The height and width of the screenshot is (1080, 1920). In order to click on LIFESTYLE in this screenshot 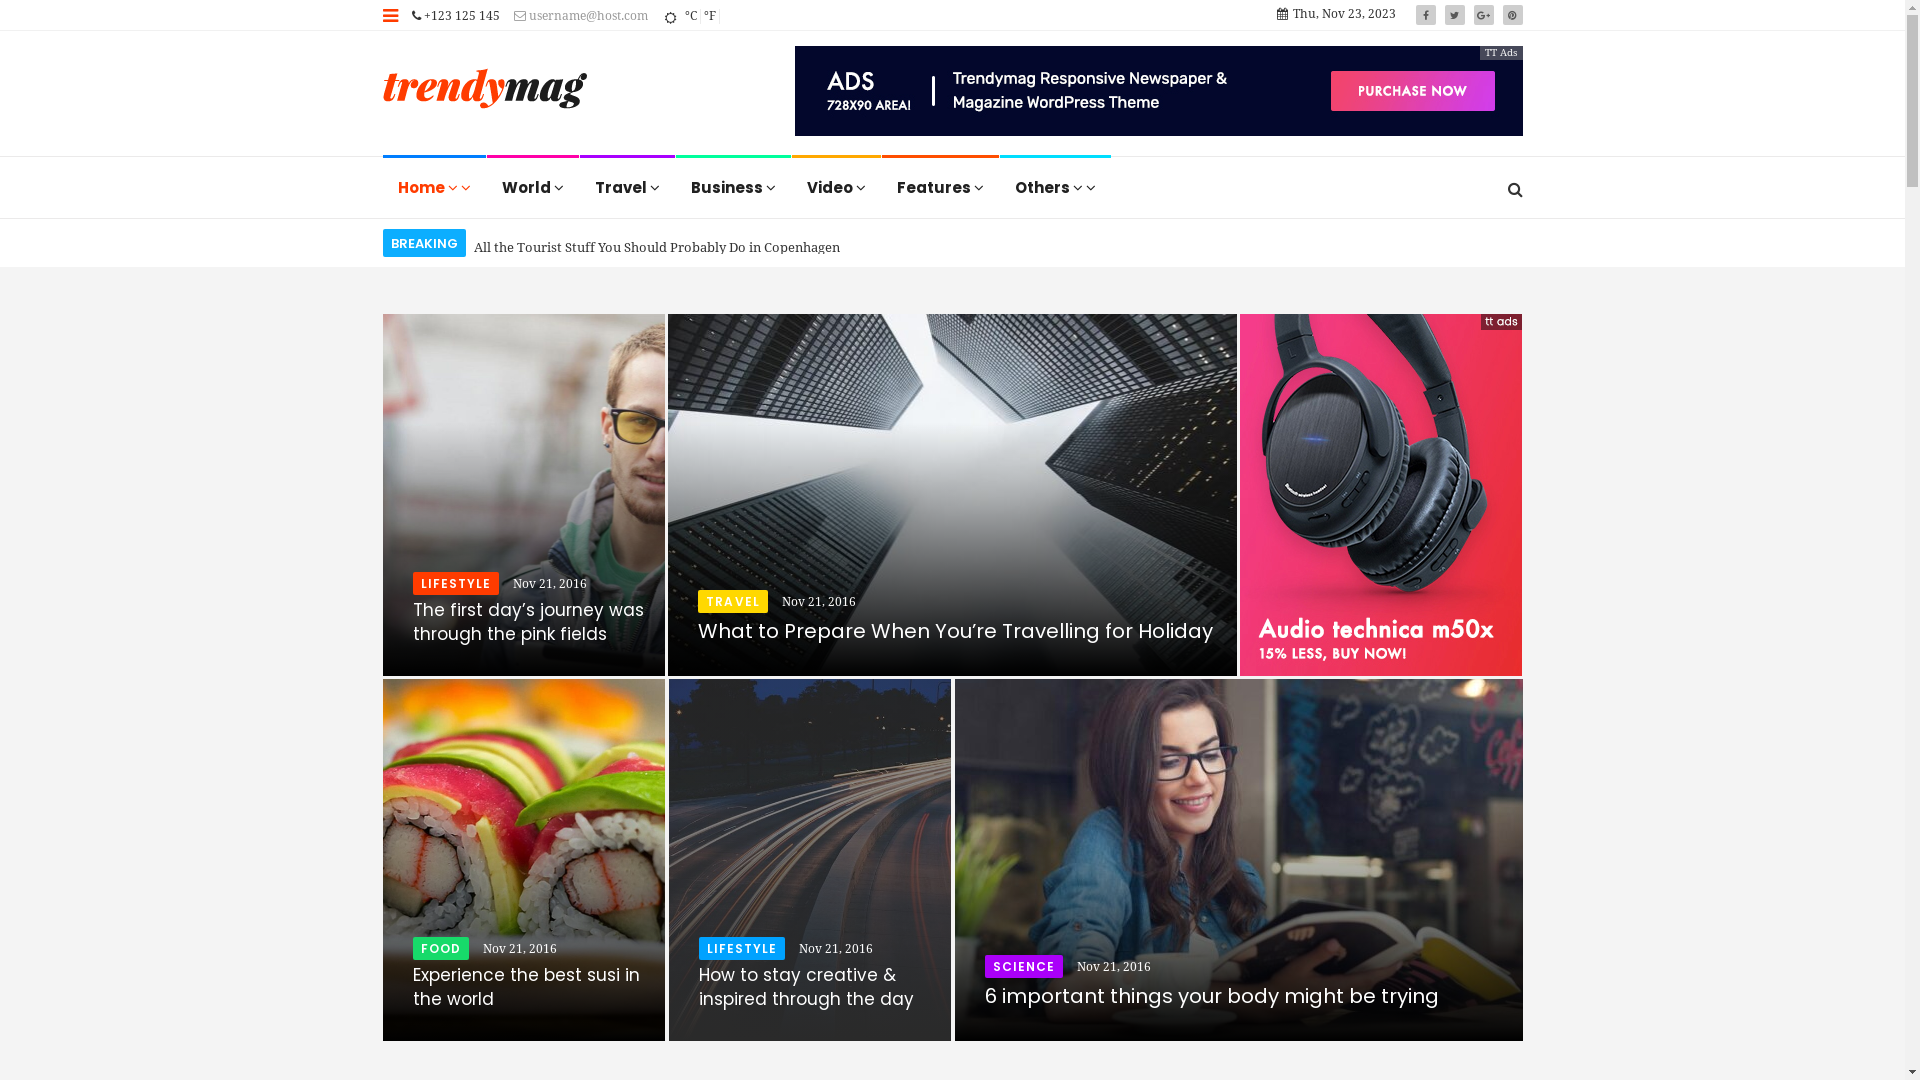, I will do `click(742, 948)`.